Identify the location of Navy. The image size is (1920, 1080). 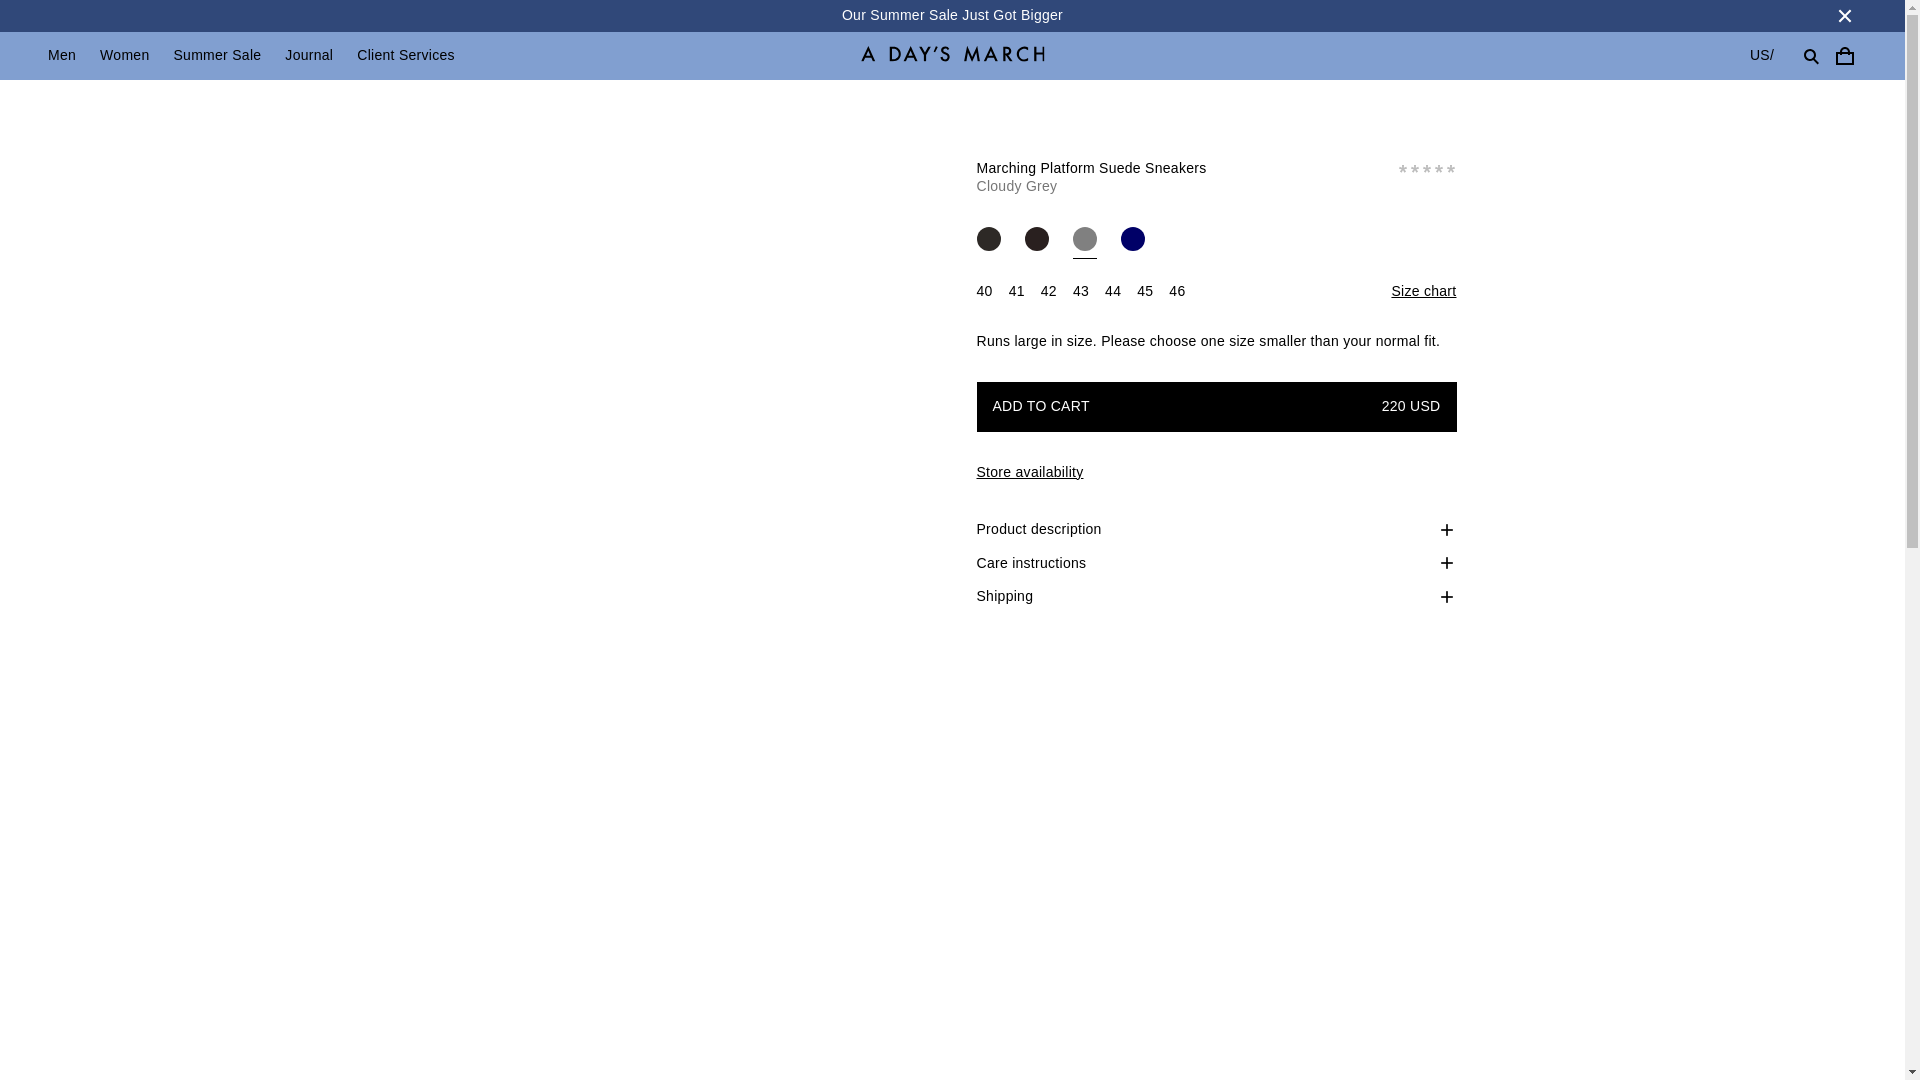
(1132, 238).